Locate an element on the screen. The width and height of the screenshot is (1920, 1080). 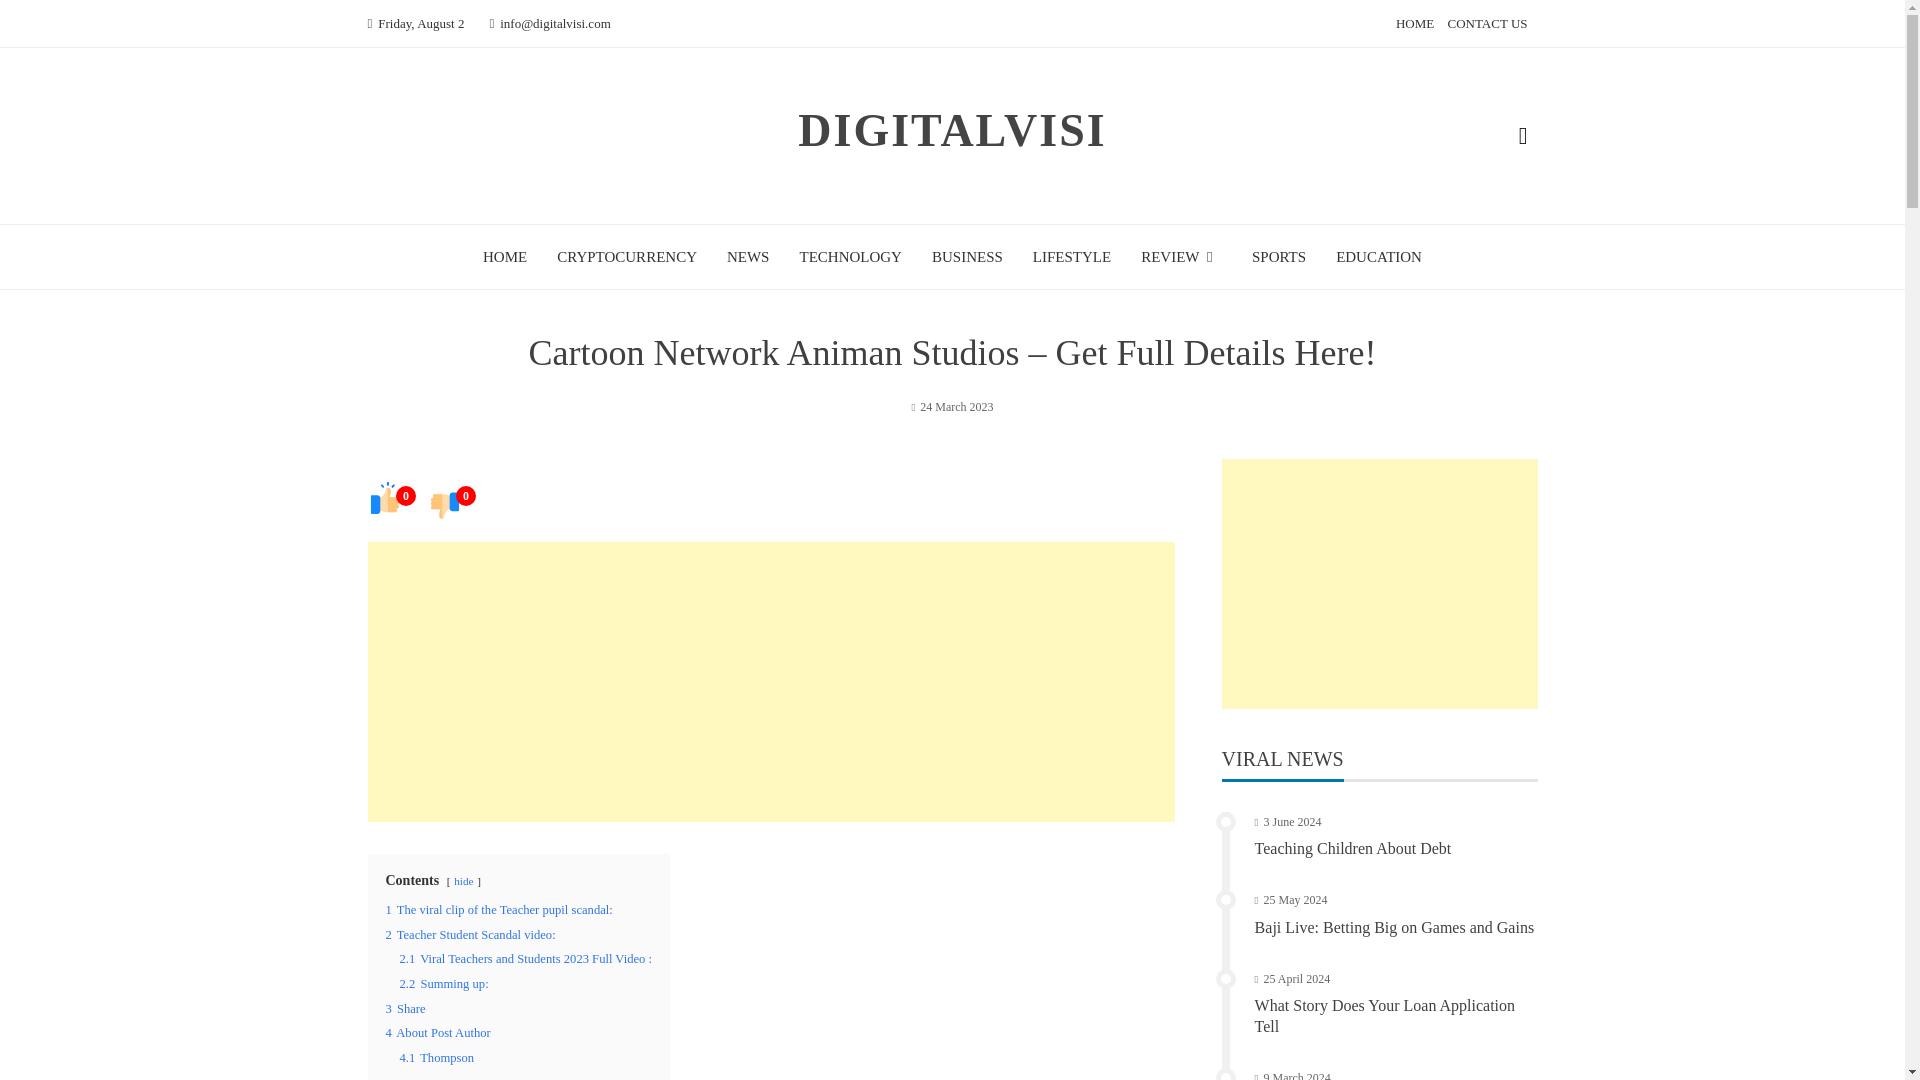
2 Teacher Student Scandal video: is located at coordinates (470, 934).